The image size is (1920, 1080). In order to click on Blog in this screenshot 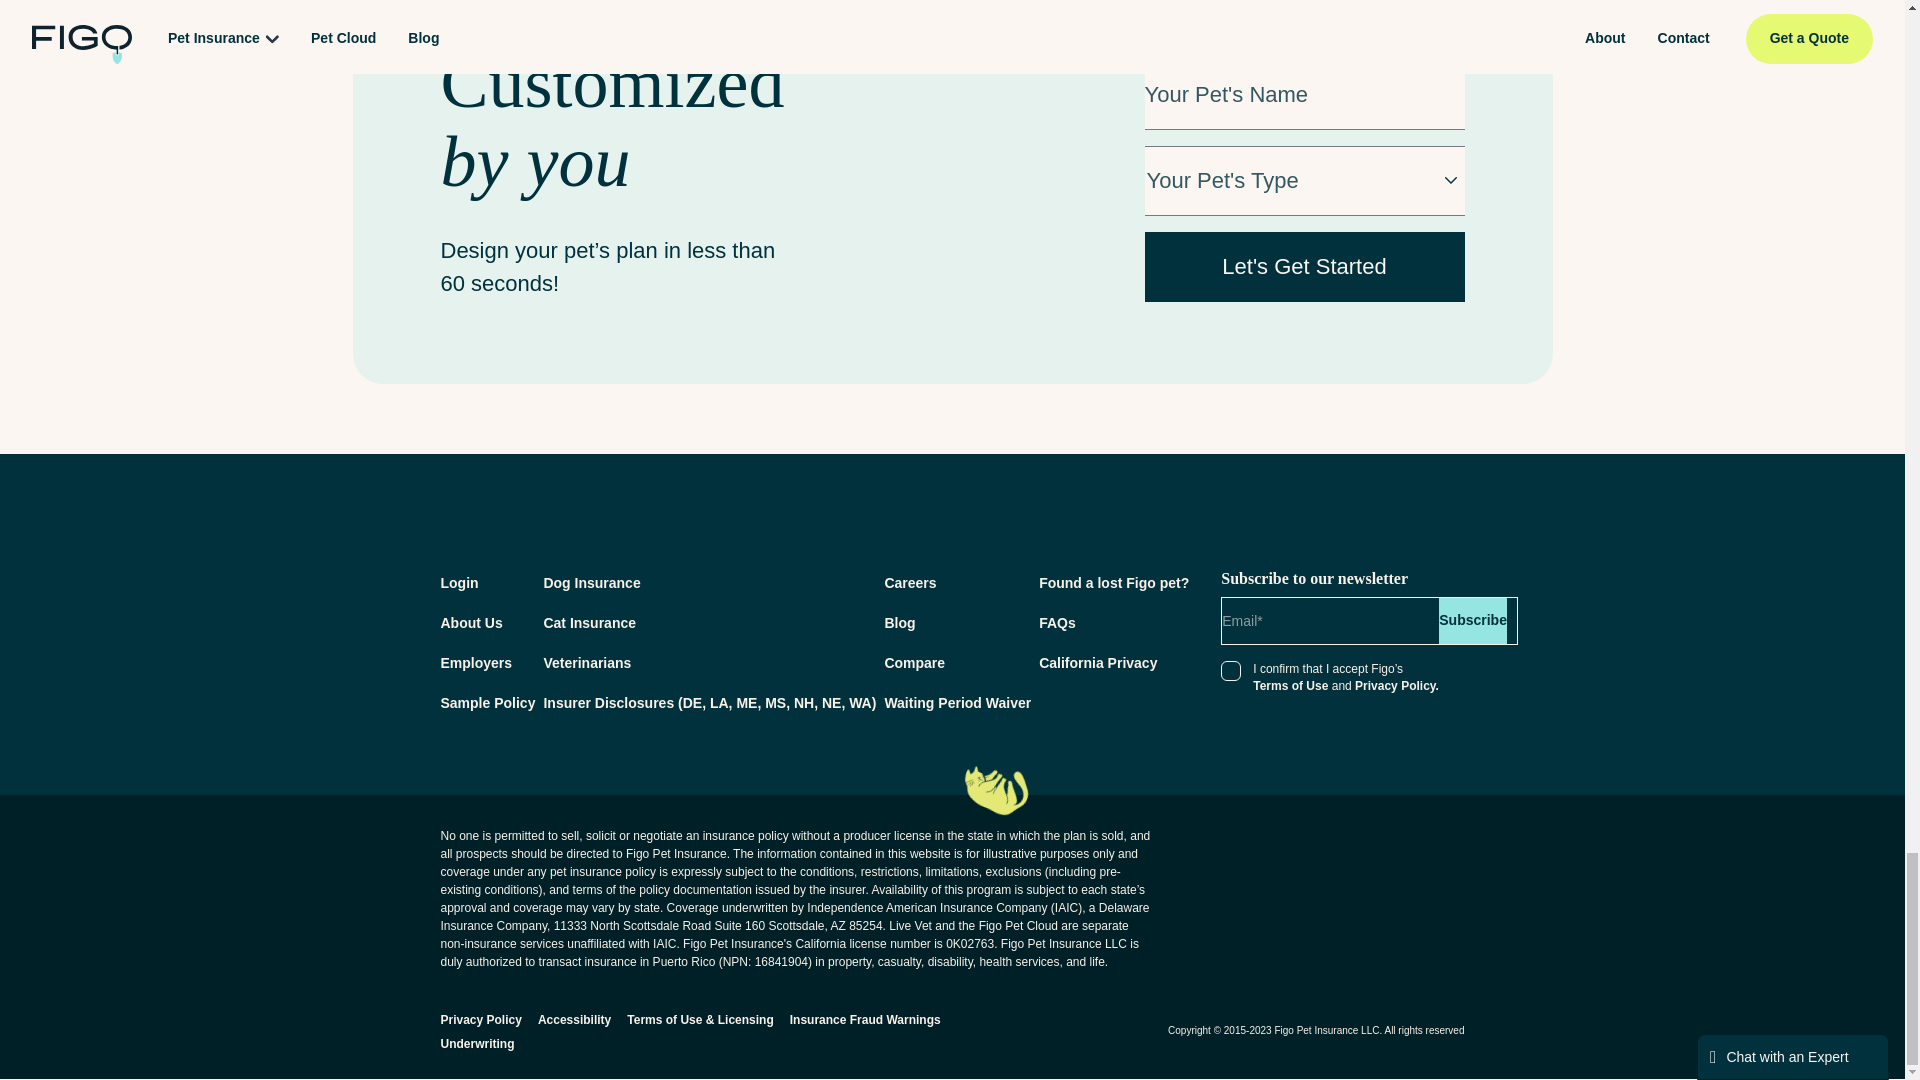, I will do `click(899, 622)`.